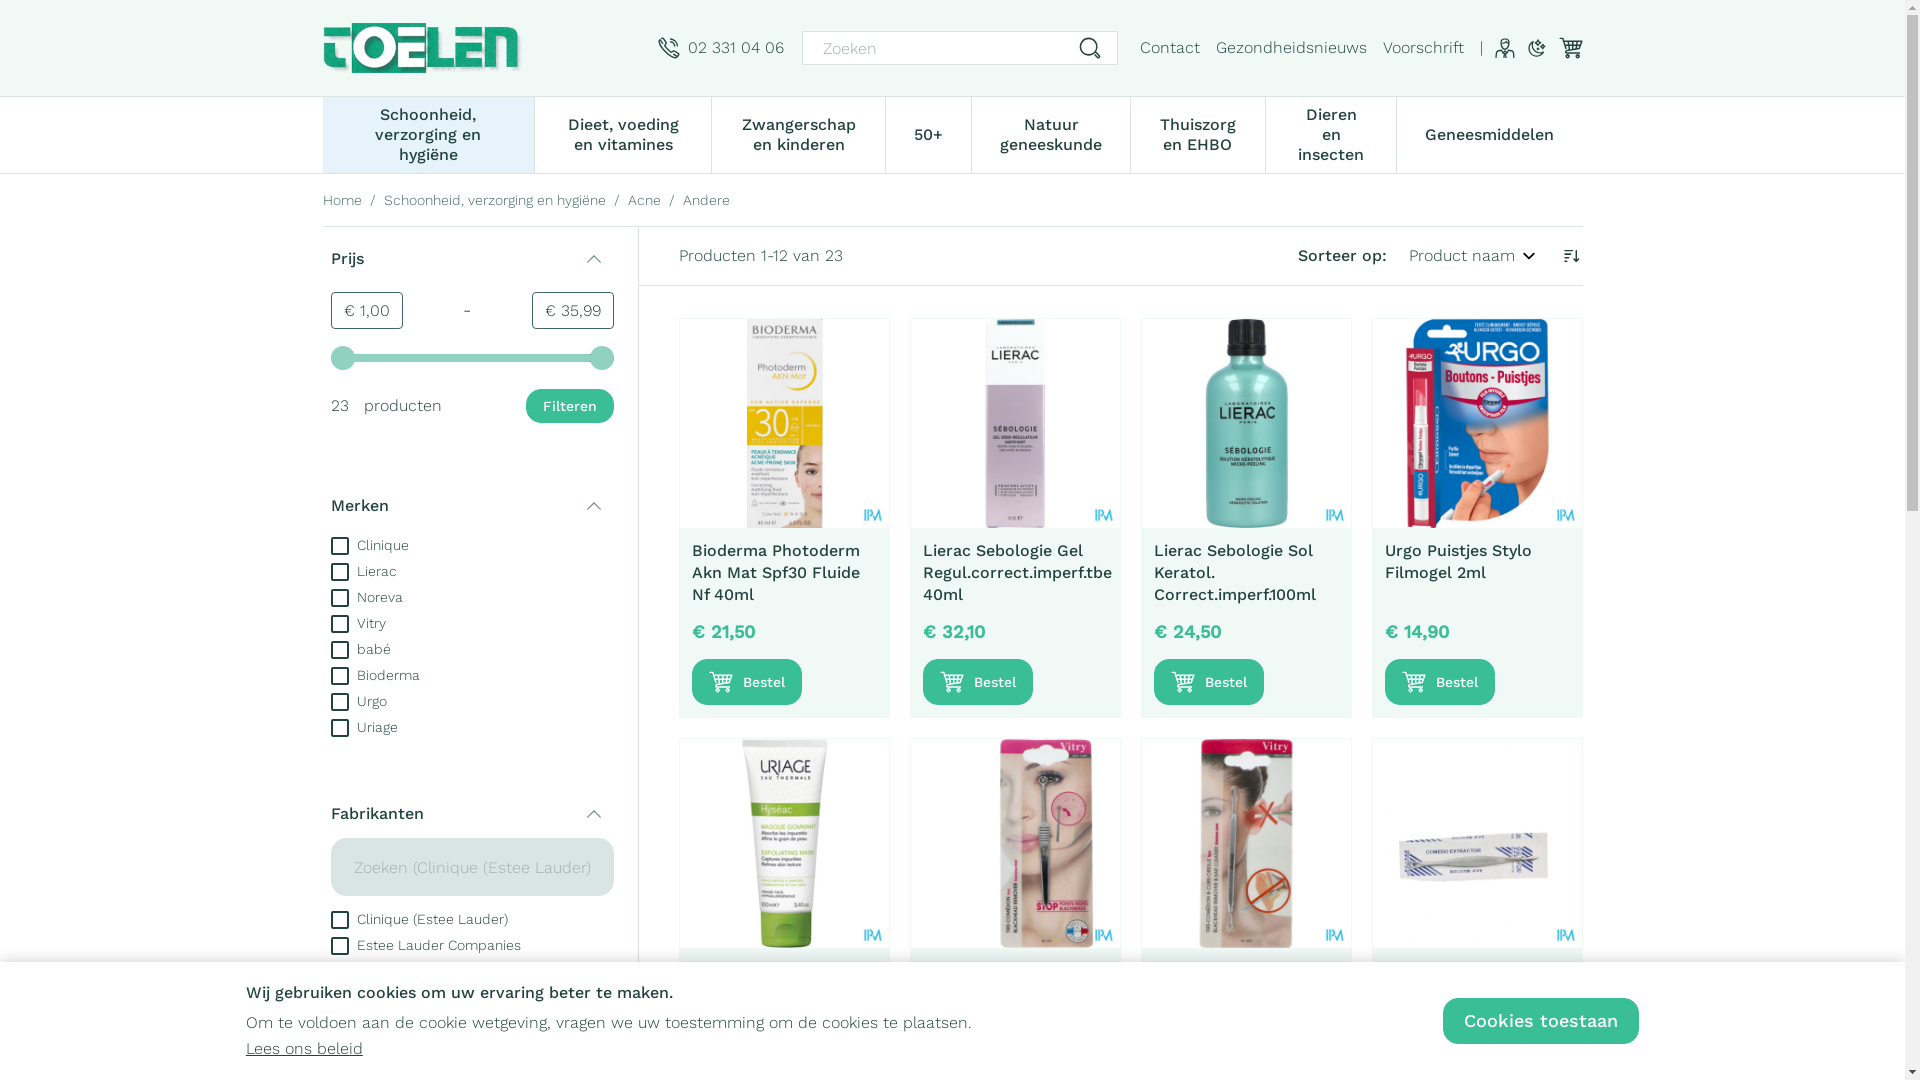  What do you see at coordinates (644, 200) in the screenshot?
I see `Acne` at bounding box center [644, 200].